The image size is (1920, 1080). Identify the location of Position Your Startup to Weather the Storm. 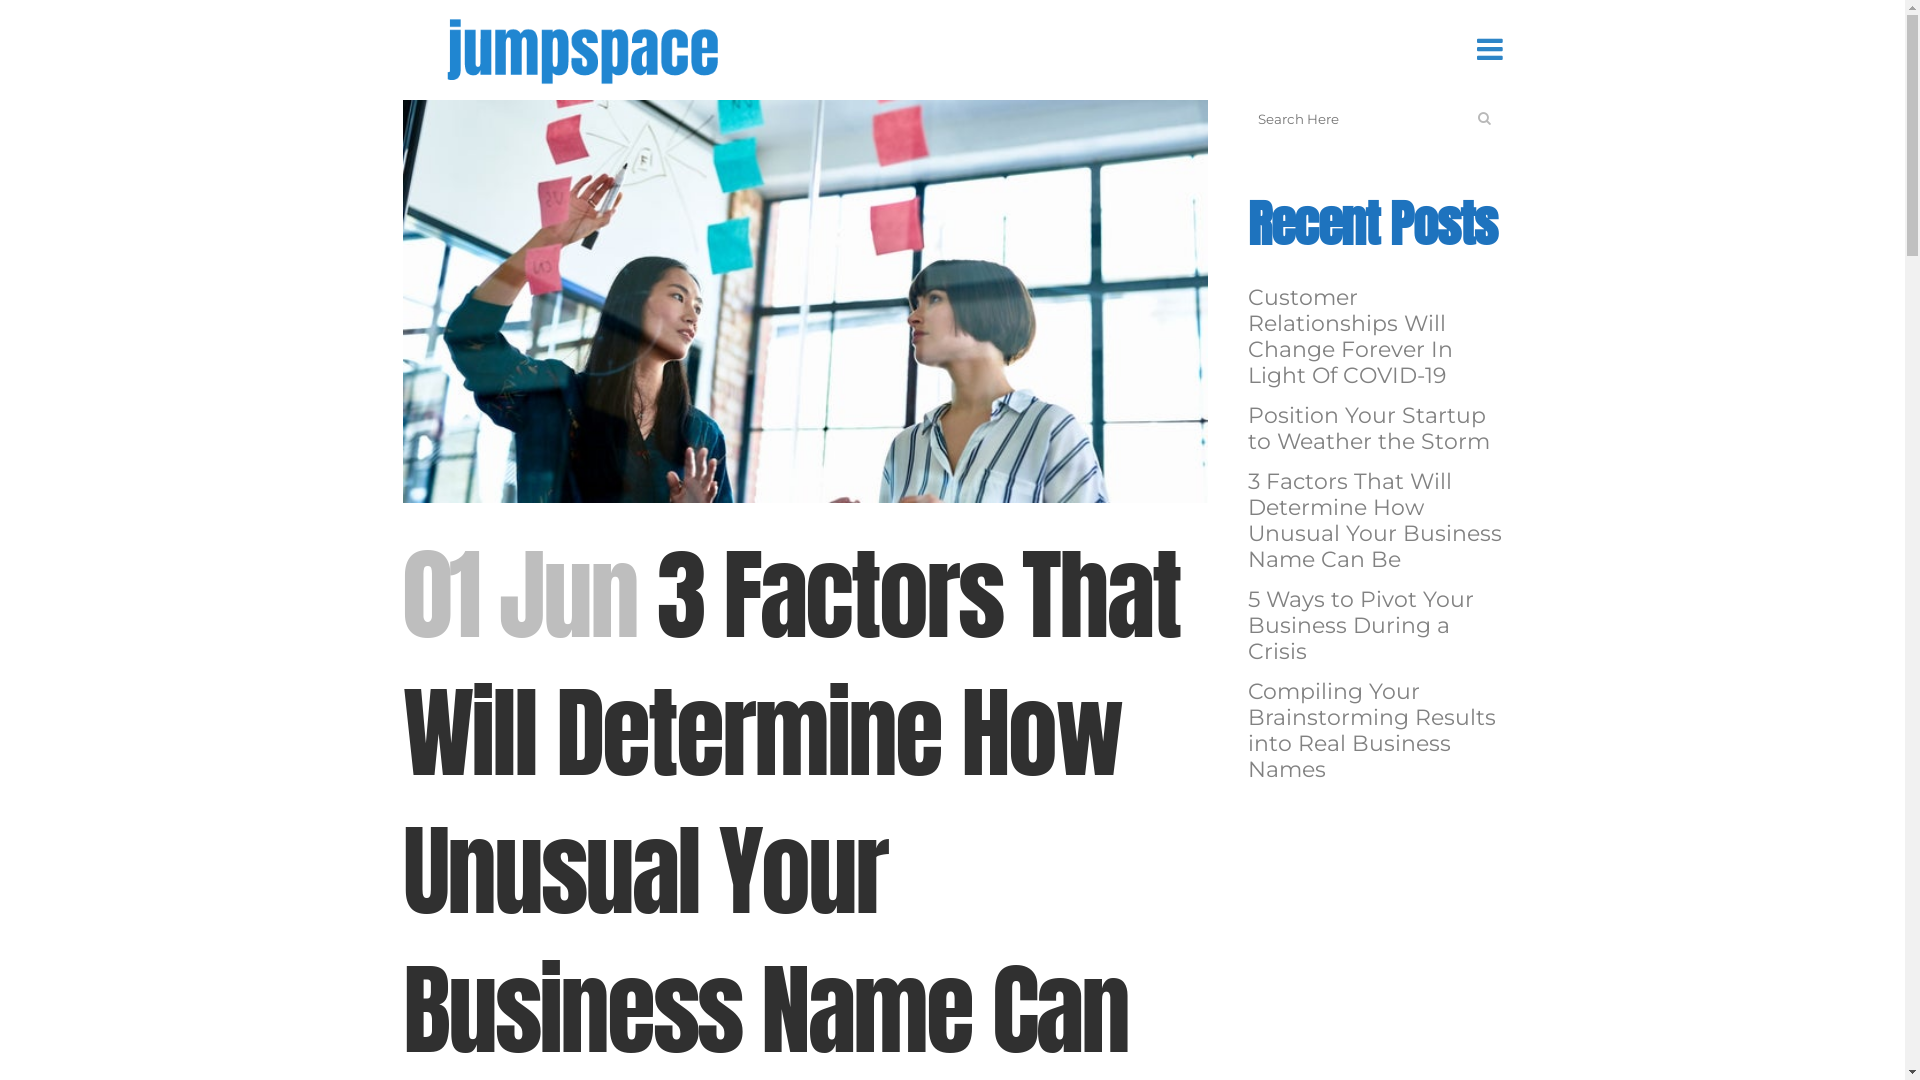
(1369, 428).